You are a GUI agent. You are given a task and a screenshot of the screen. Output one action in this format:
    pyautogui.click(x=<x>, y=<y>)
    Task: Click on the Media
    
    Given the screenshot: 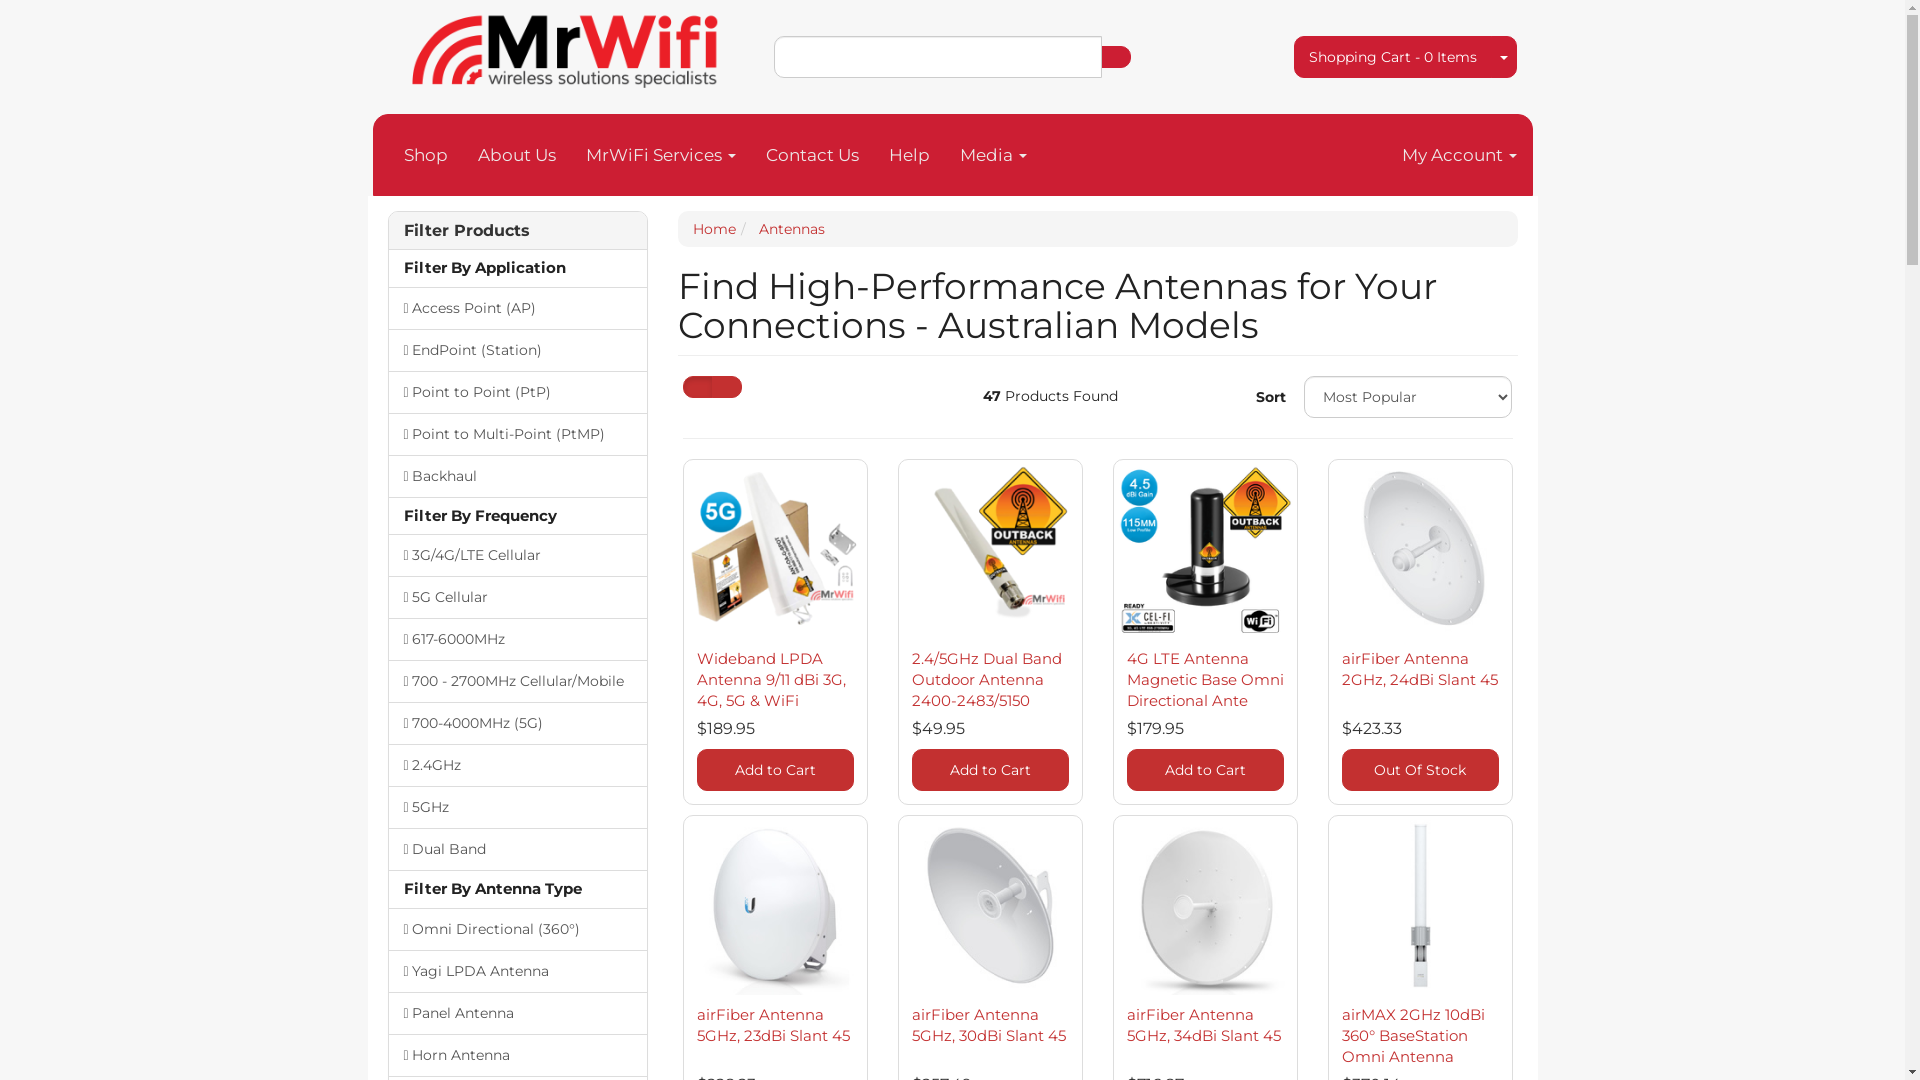 What is the action you would take?
    pyautogui.click(x=992, y=155)
    